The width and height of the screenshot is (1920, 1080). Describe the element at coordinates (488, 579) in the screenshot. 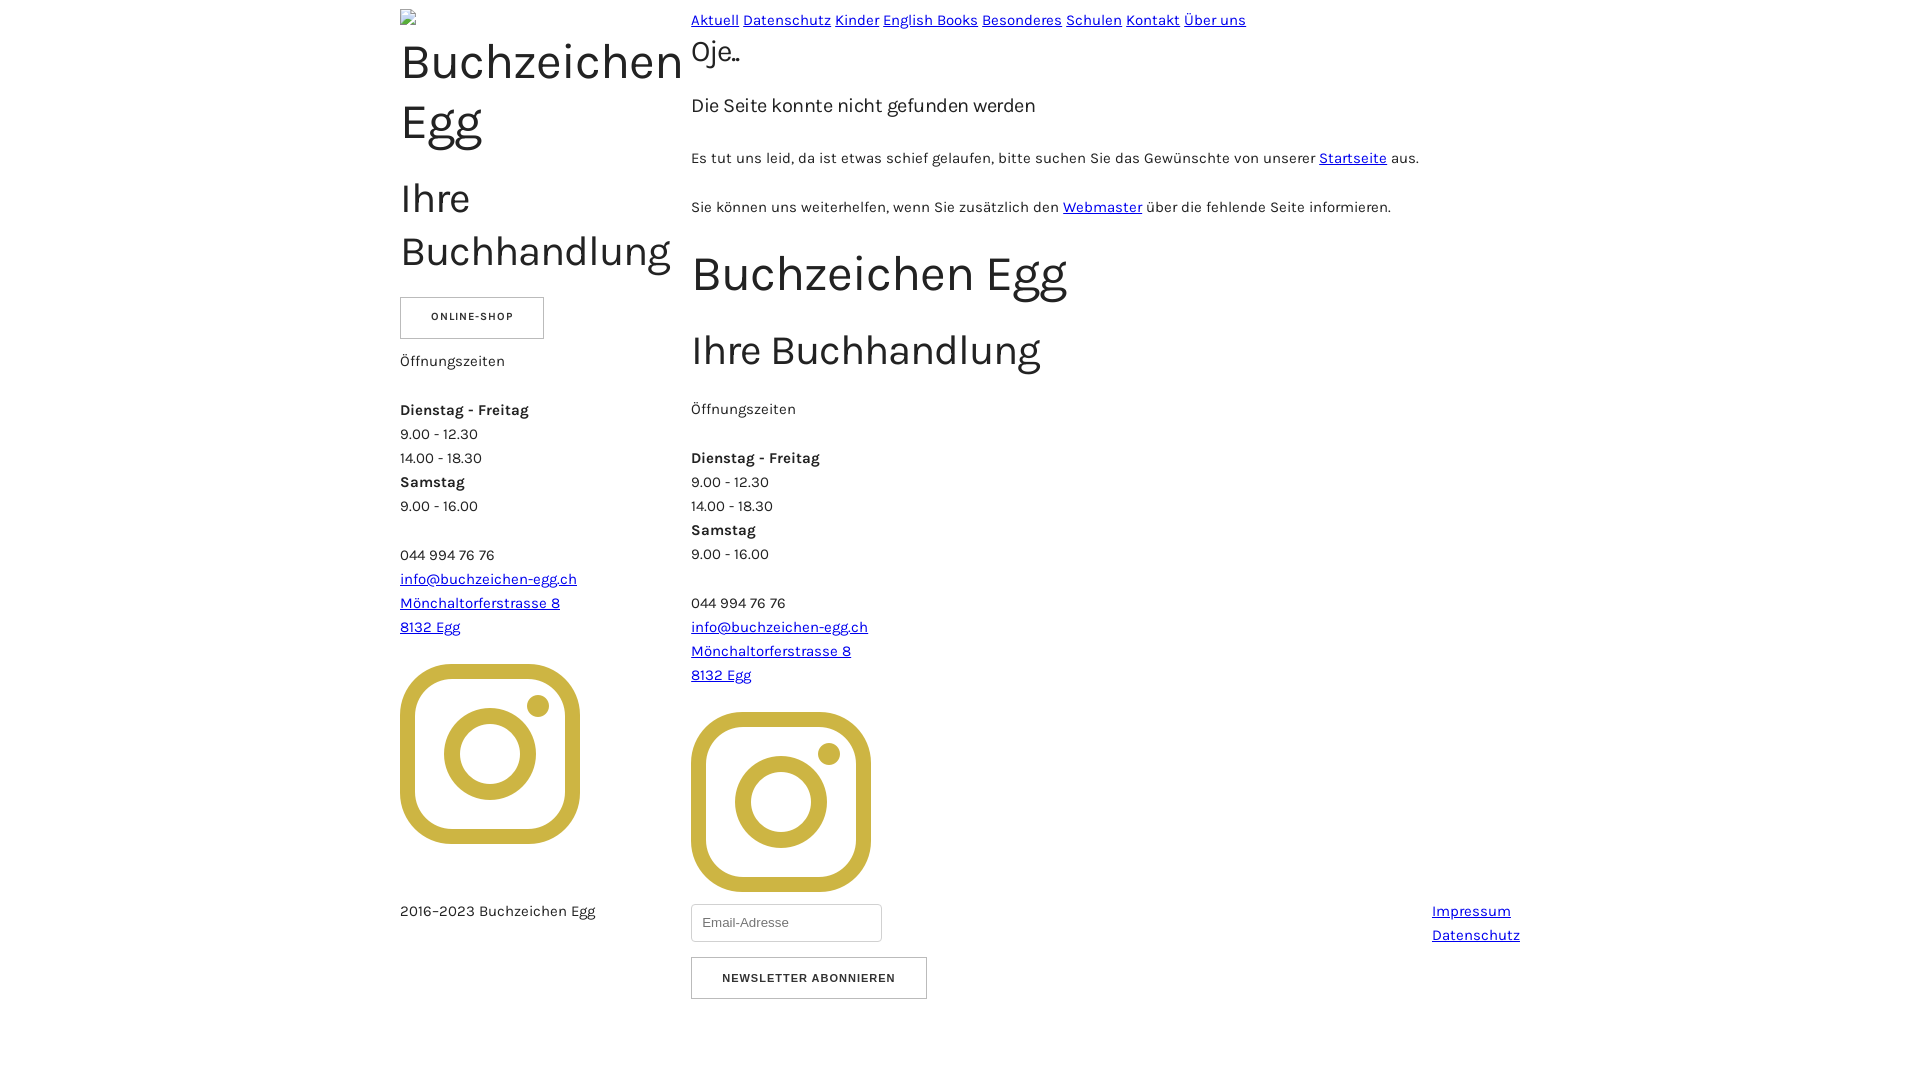

I see `info@buchzeichen-egg.ch` at that location.